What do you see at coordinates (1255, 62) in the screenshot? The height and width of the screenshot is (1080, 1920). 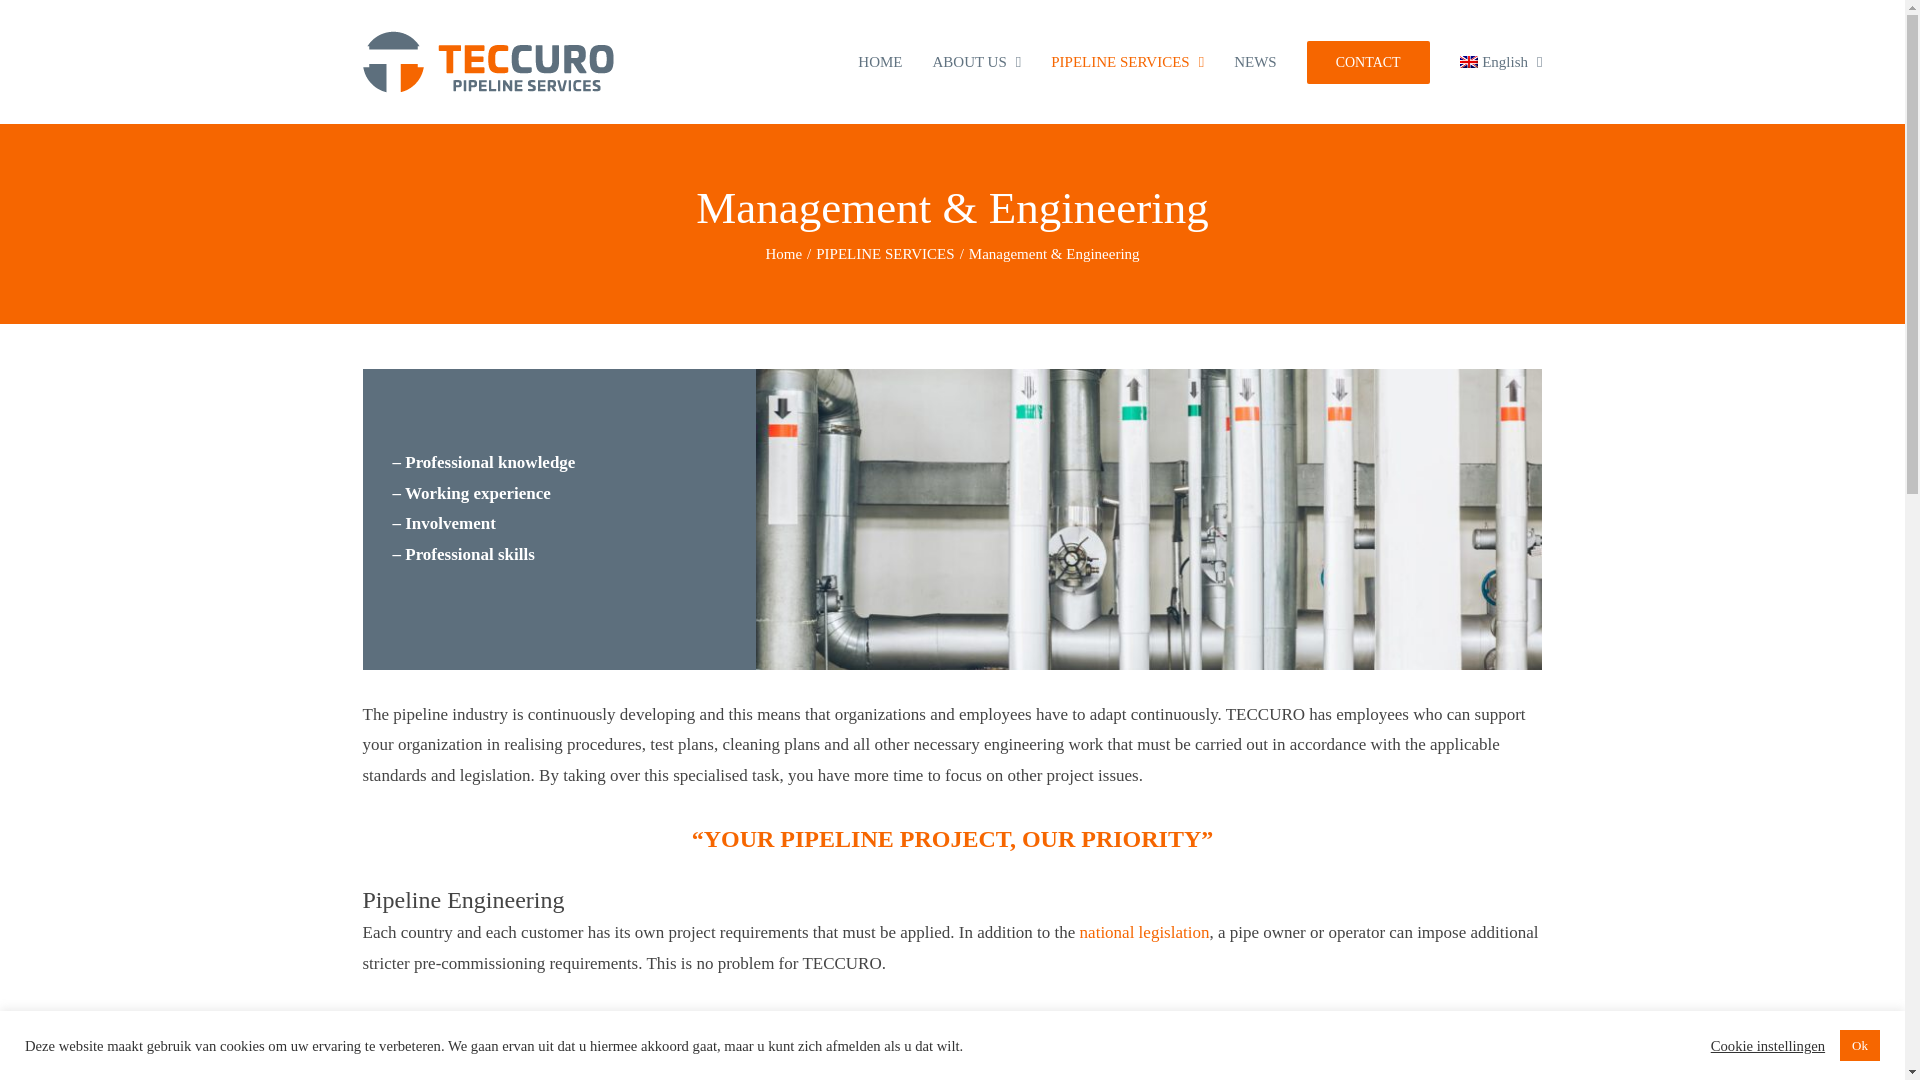 I see `NEWS` at bounding box center [1255, 62].